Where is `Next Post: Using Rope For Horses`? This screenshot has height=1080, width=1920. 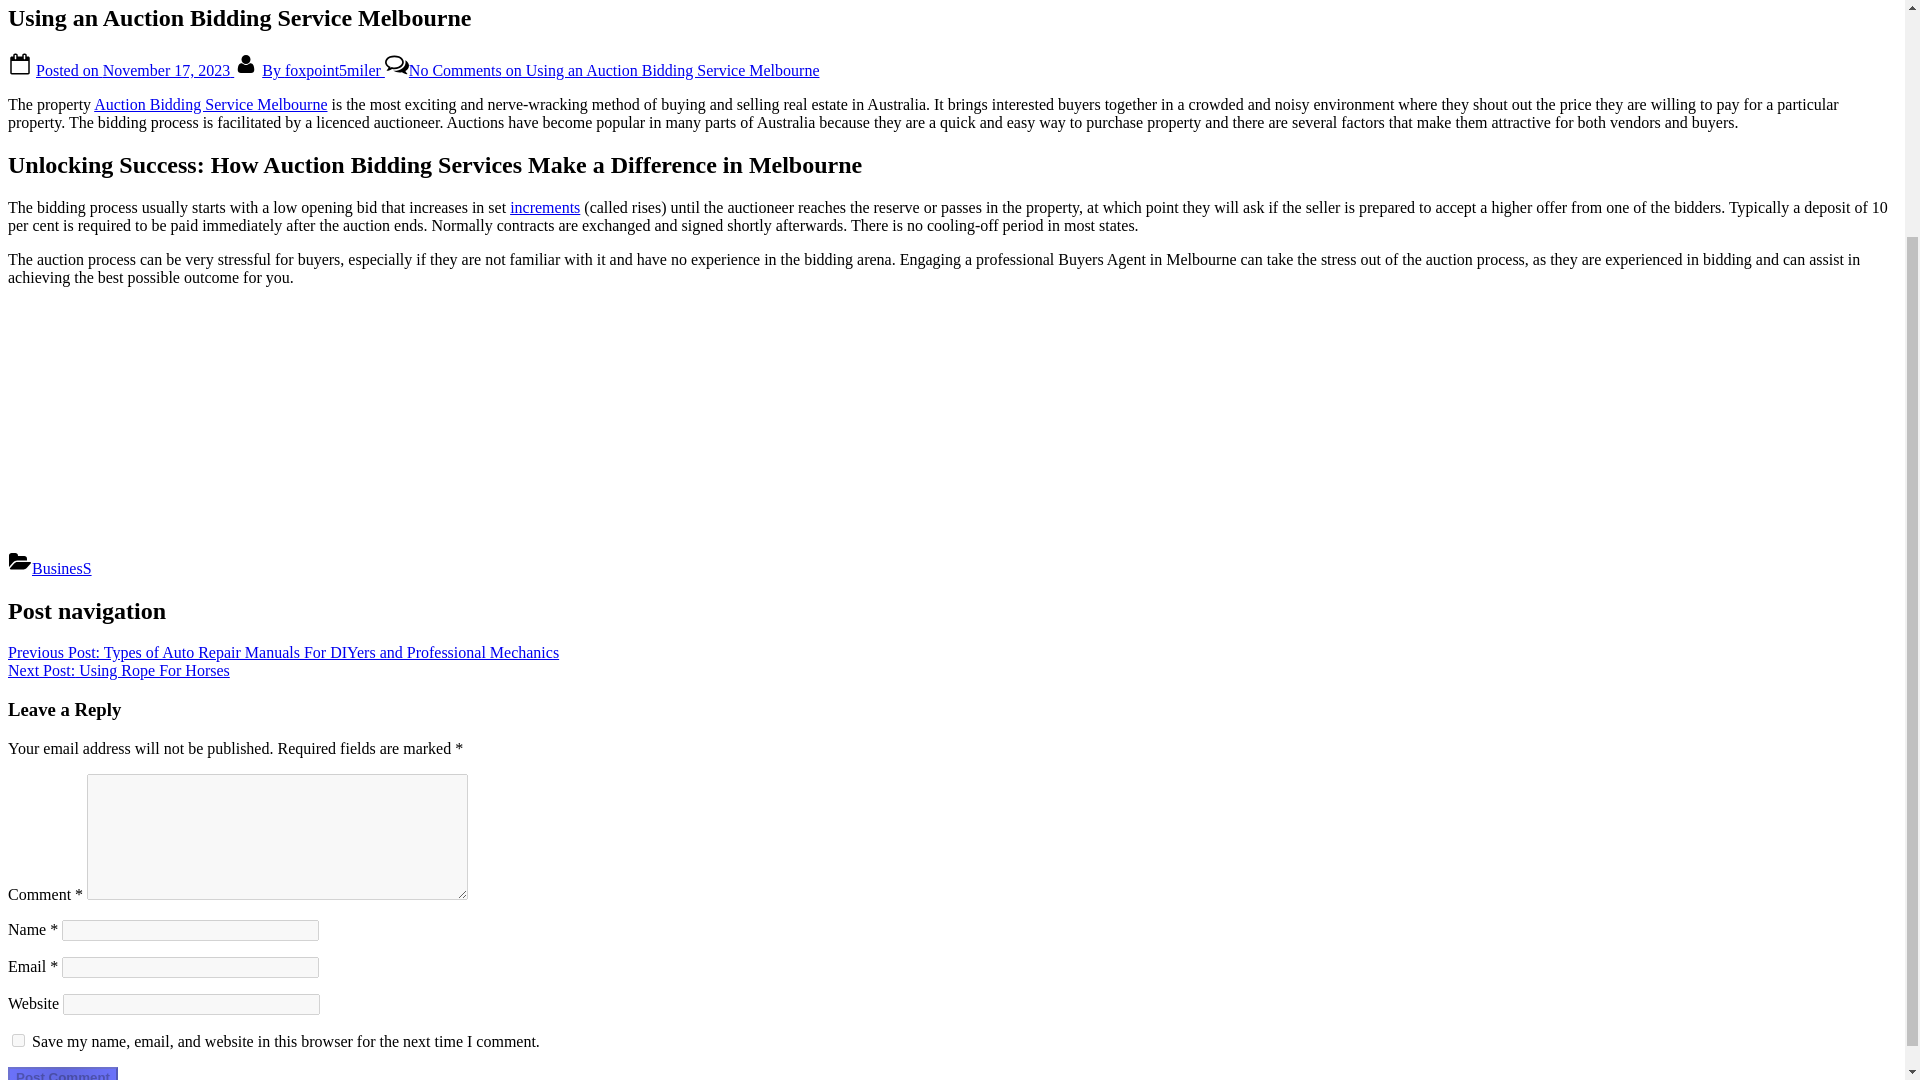
Next Post: Using Rope For Horses is located at coordinates (118, 670).